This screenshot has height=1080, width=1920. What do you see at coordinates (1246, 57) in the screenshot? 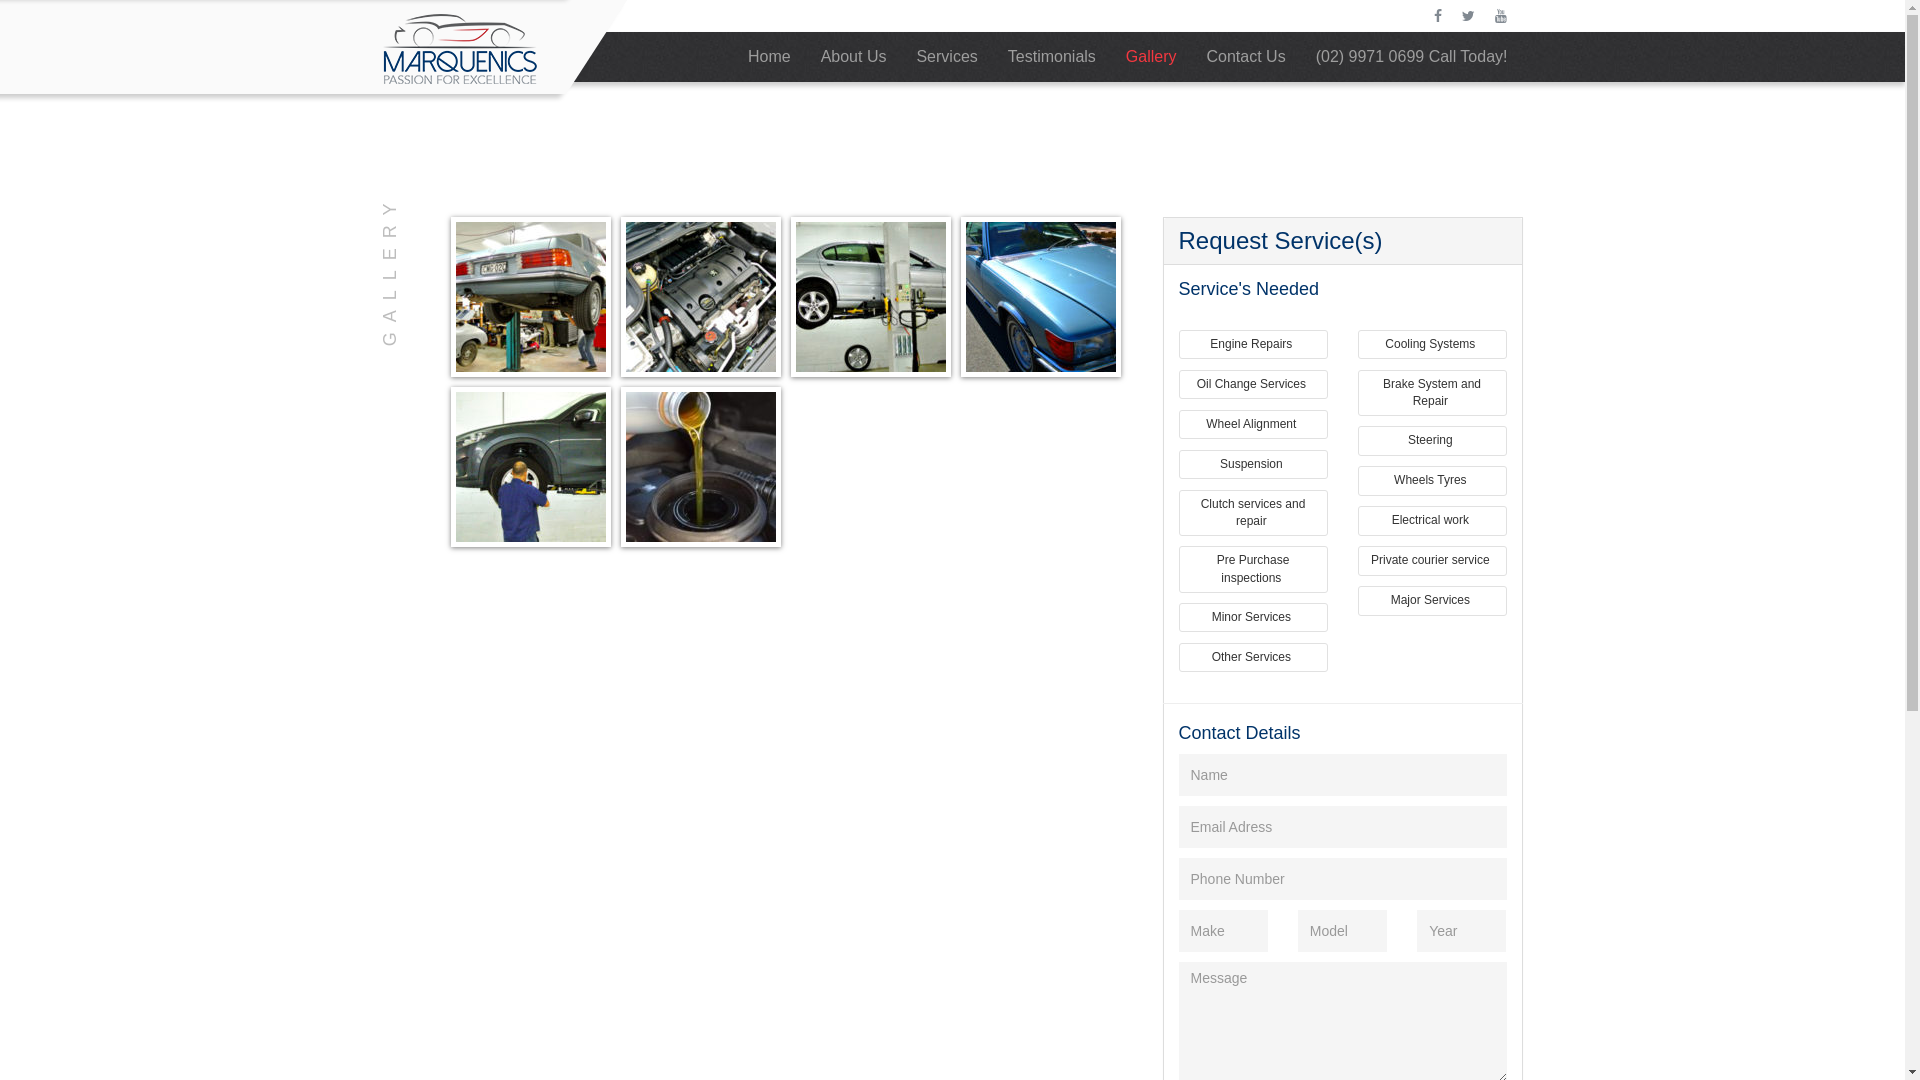
I see `Contact Us` at bounding box center [1246, 57].